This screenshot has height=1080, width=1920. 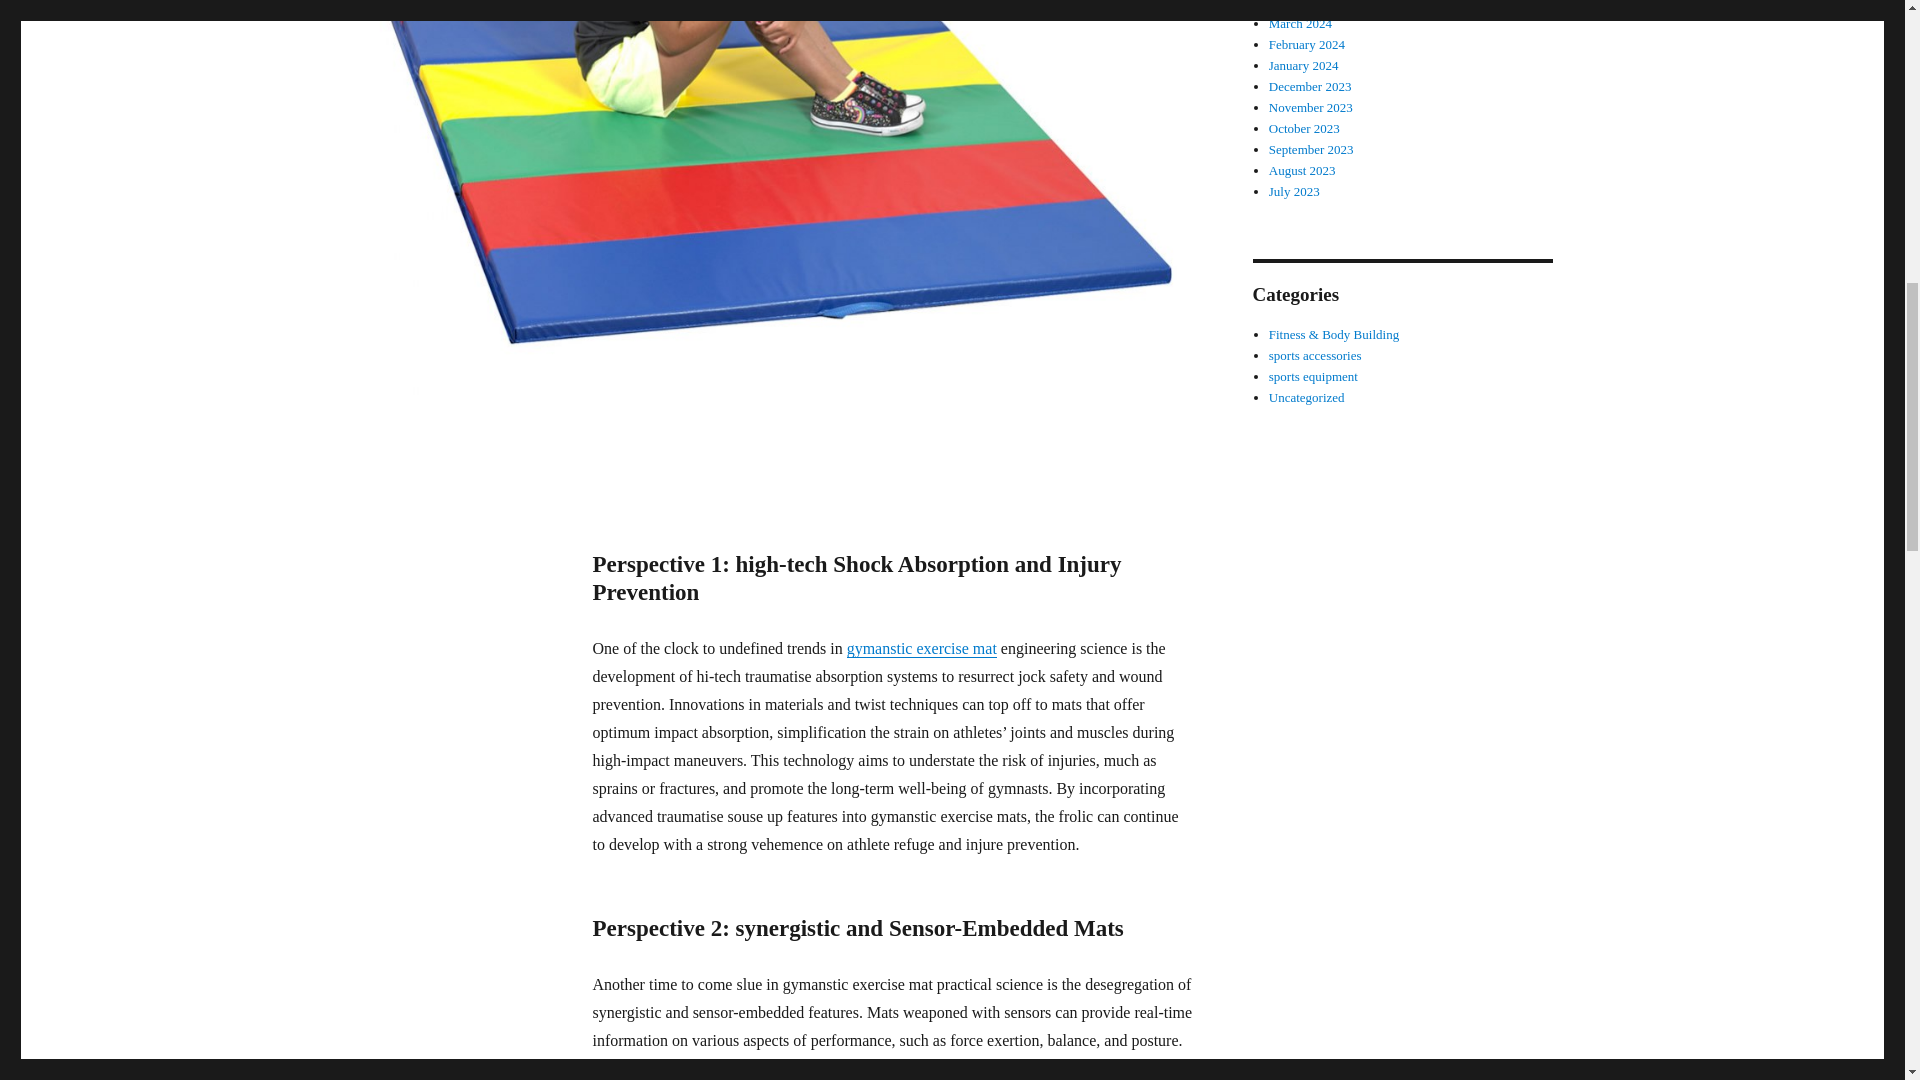 I want to click on January 2024, so click(x=1304, y=66).